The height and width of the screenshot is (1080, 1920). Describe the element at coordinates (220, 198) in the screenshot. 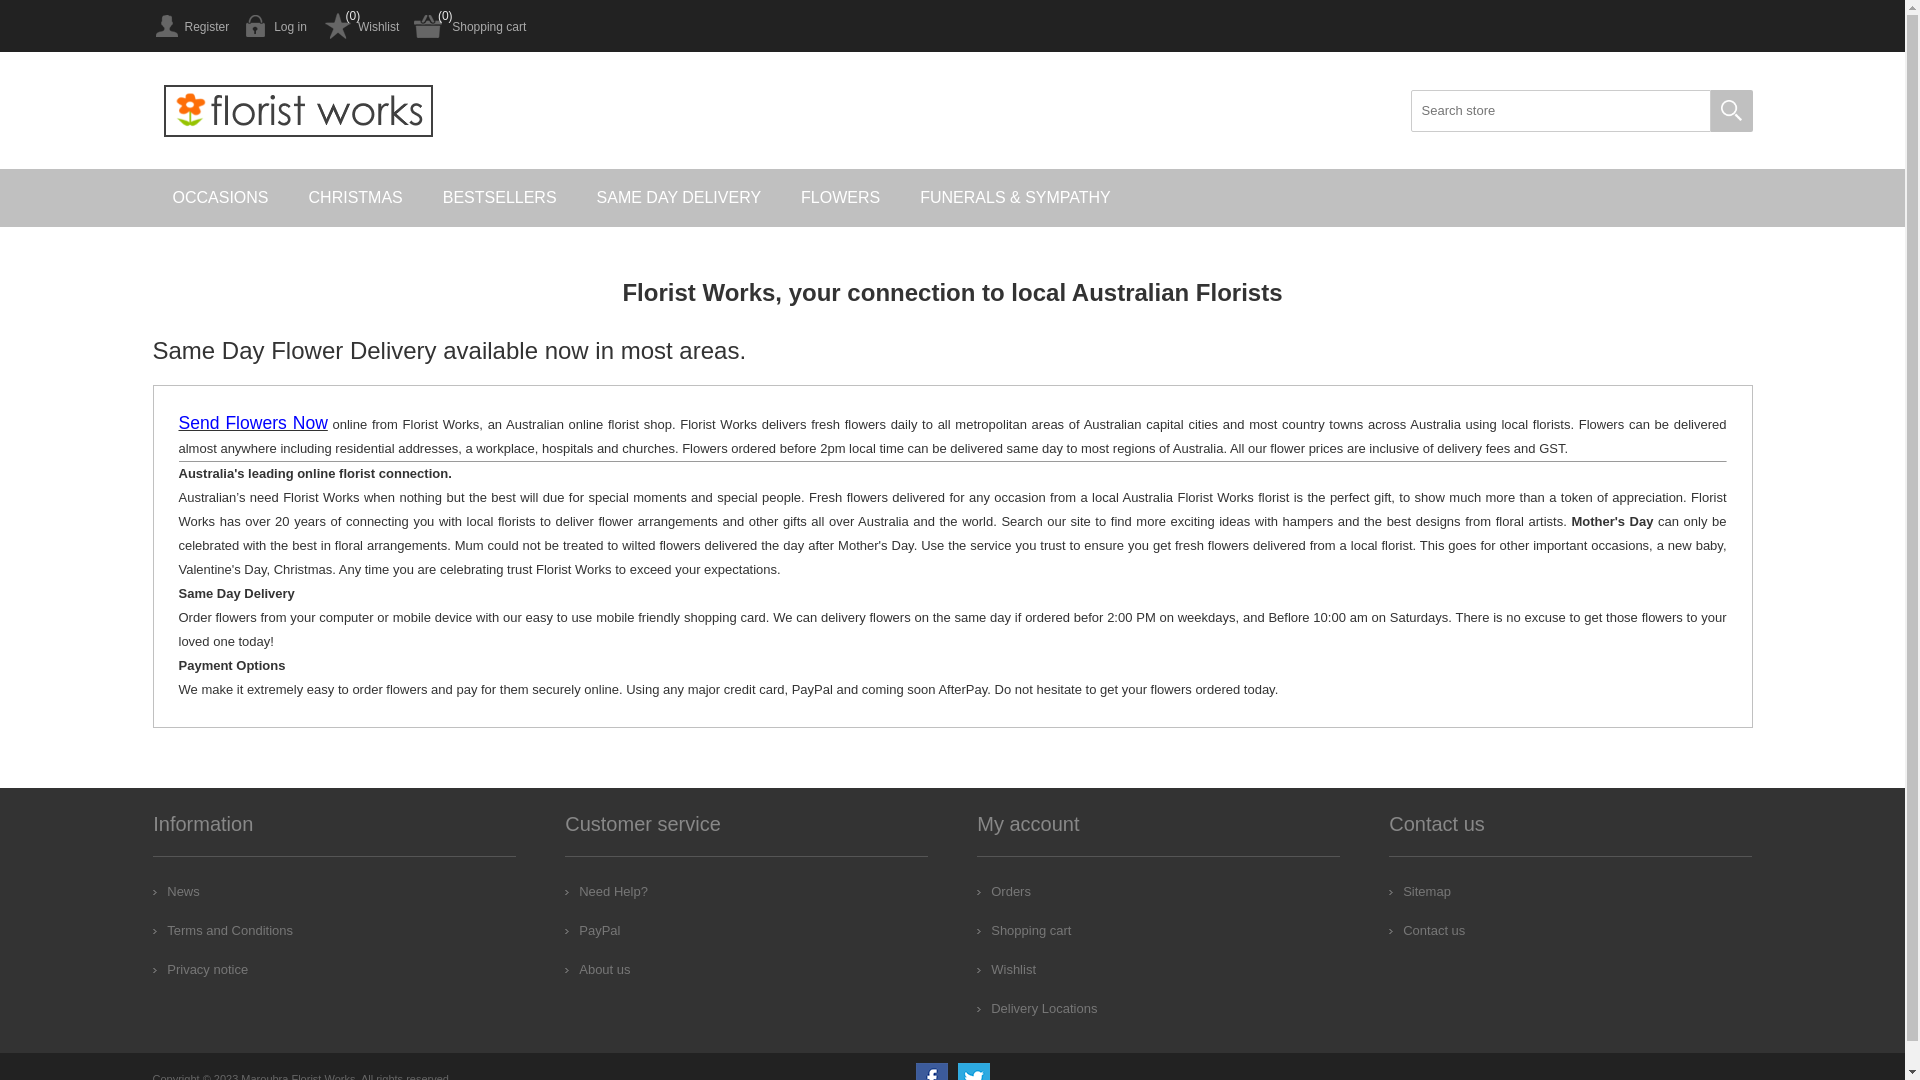

I see `OCCASIONS` at that location.